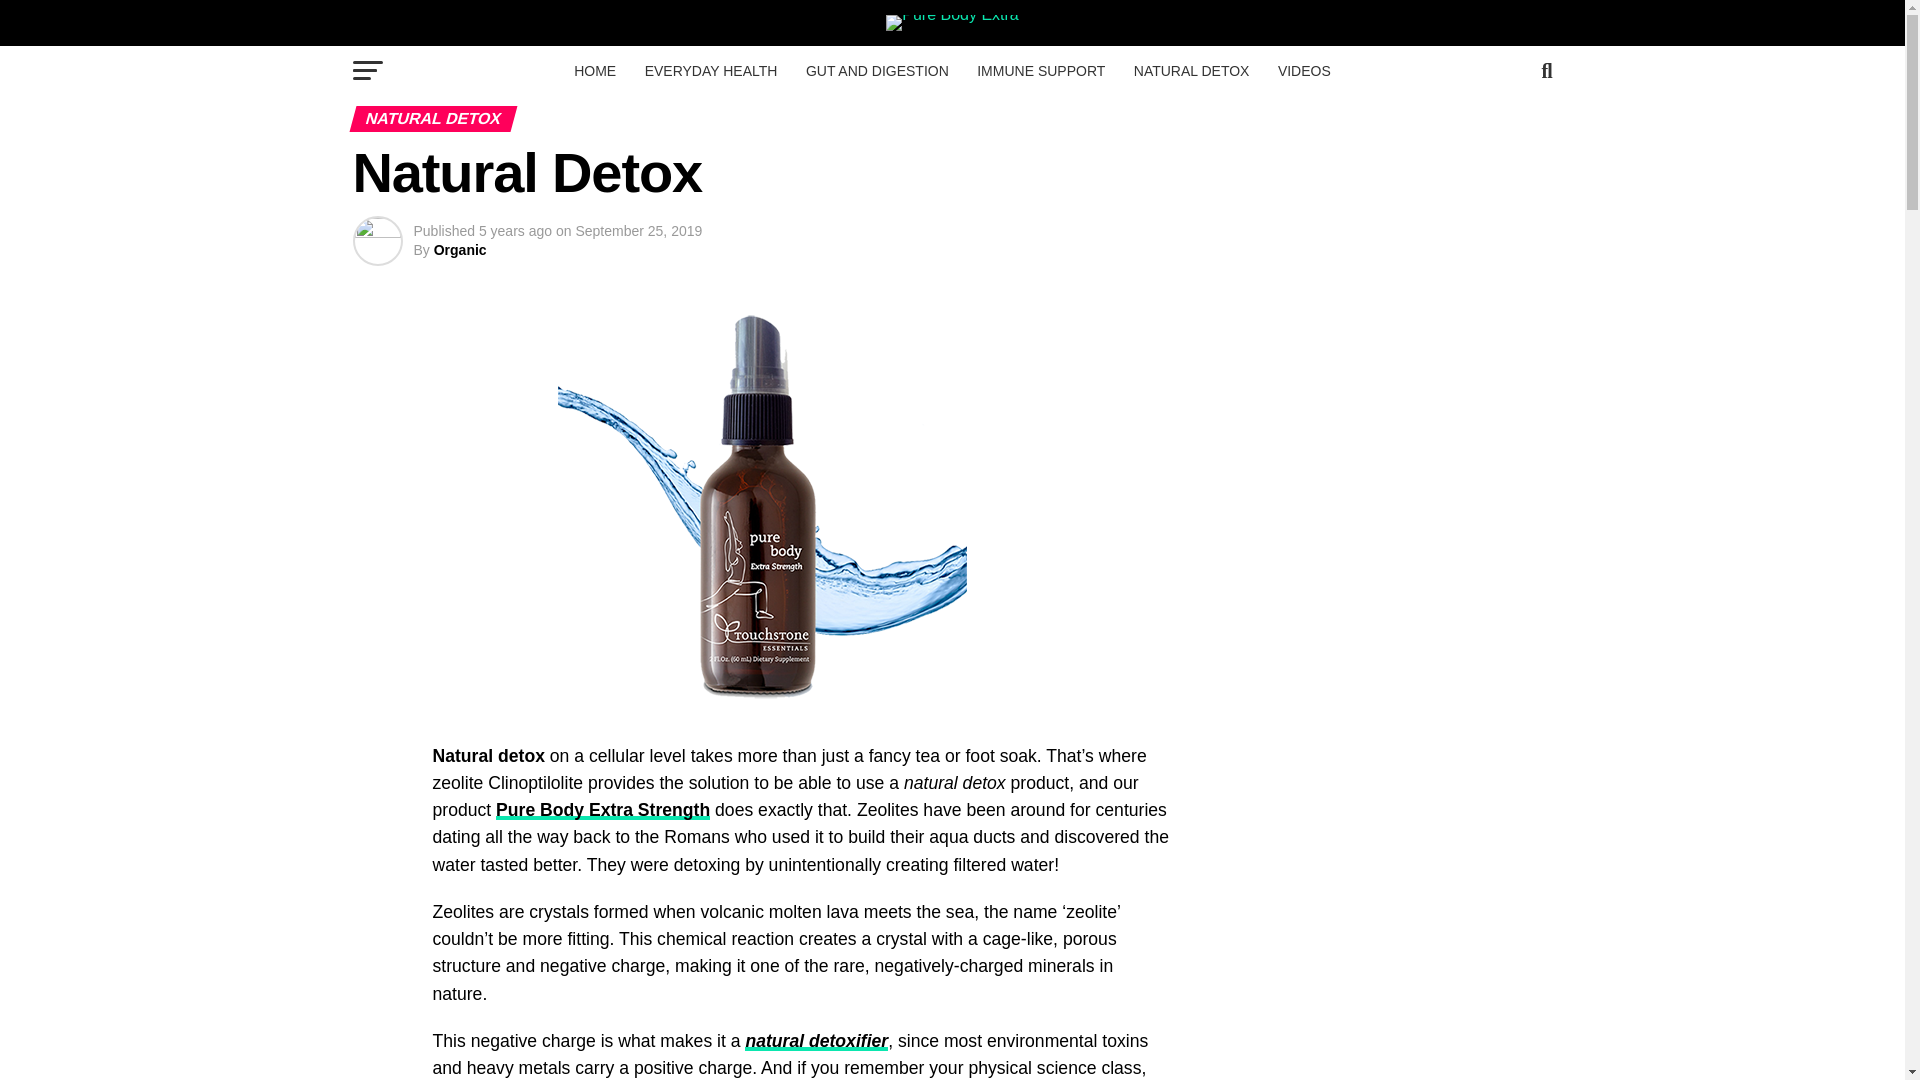  Describe the element at coordinates (460, 250) in the screenshot. I see `Posts by Organic` at that location.